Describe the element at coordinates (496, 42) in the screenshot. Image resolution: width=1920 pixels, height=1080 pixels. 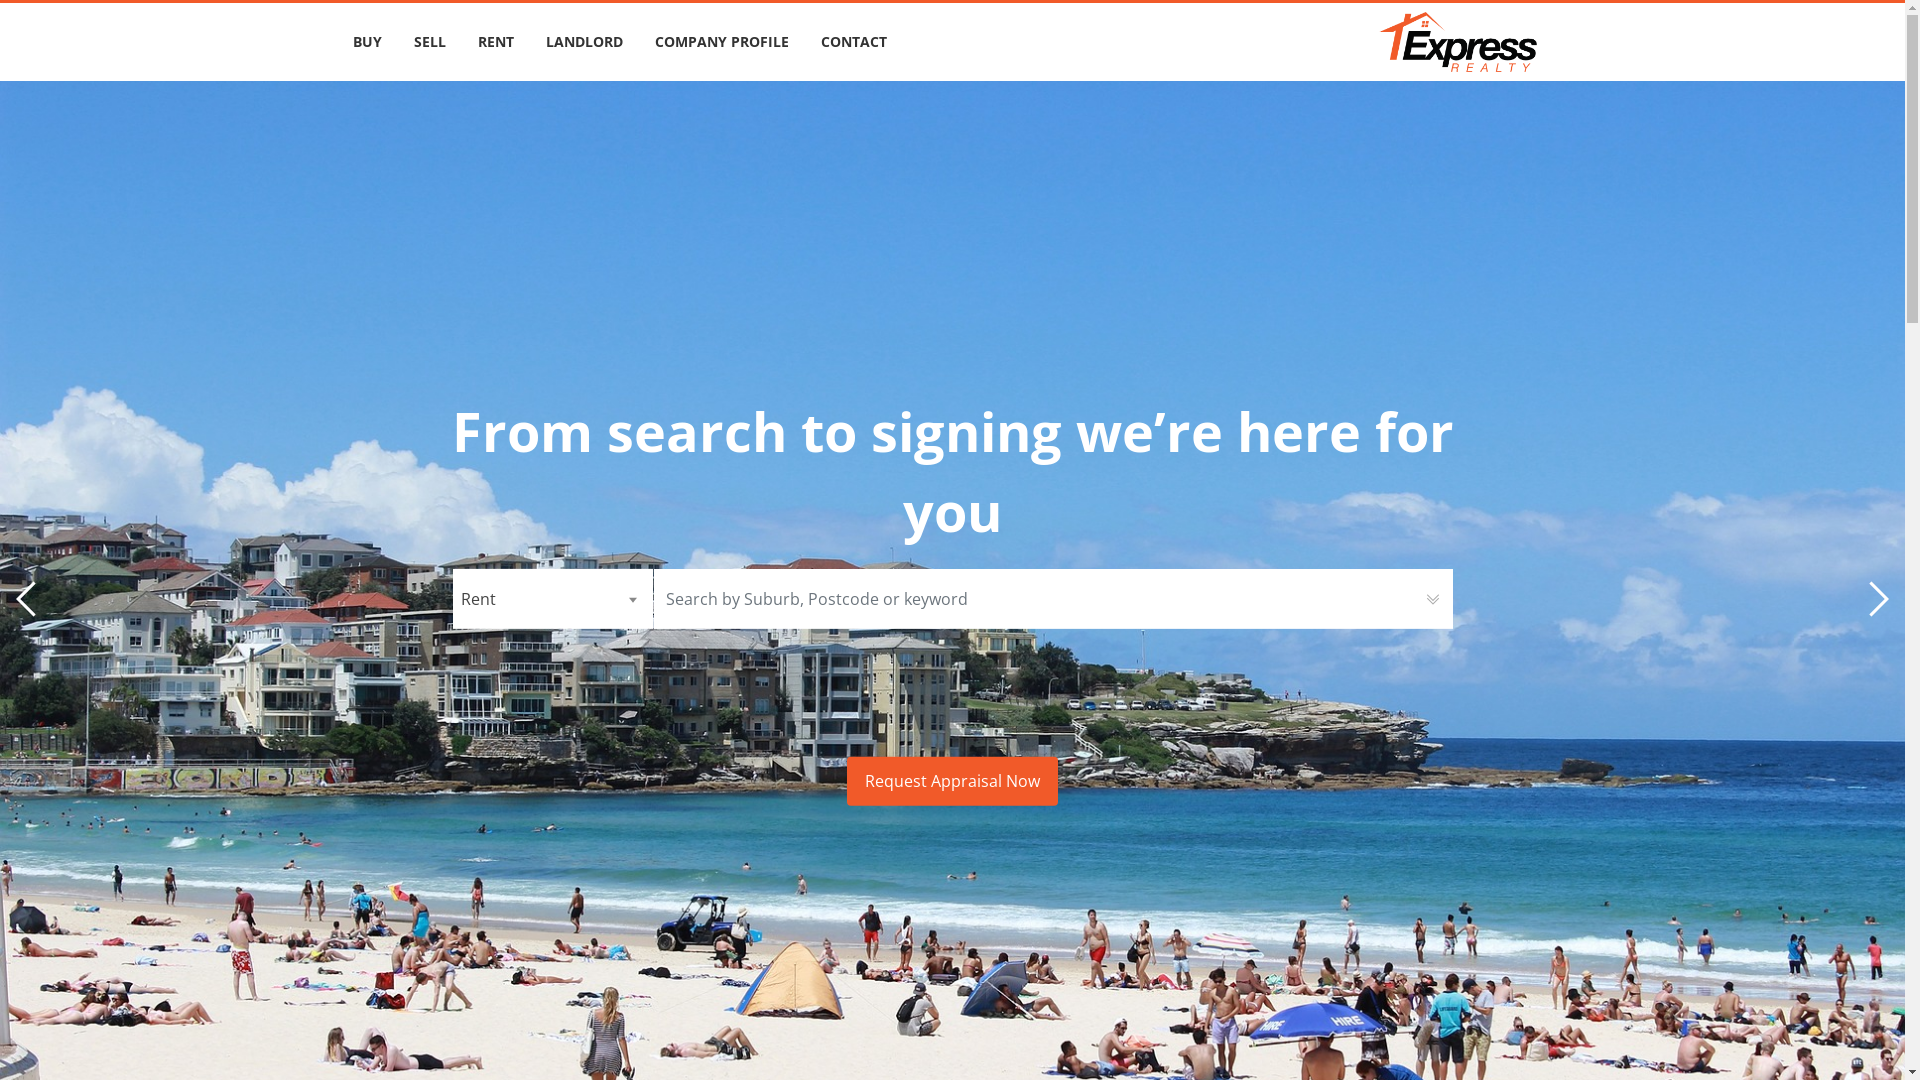
I see `RENT` at that location.